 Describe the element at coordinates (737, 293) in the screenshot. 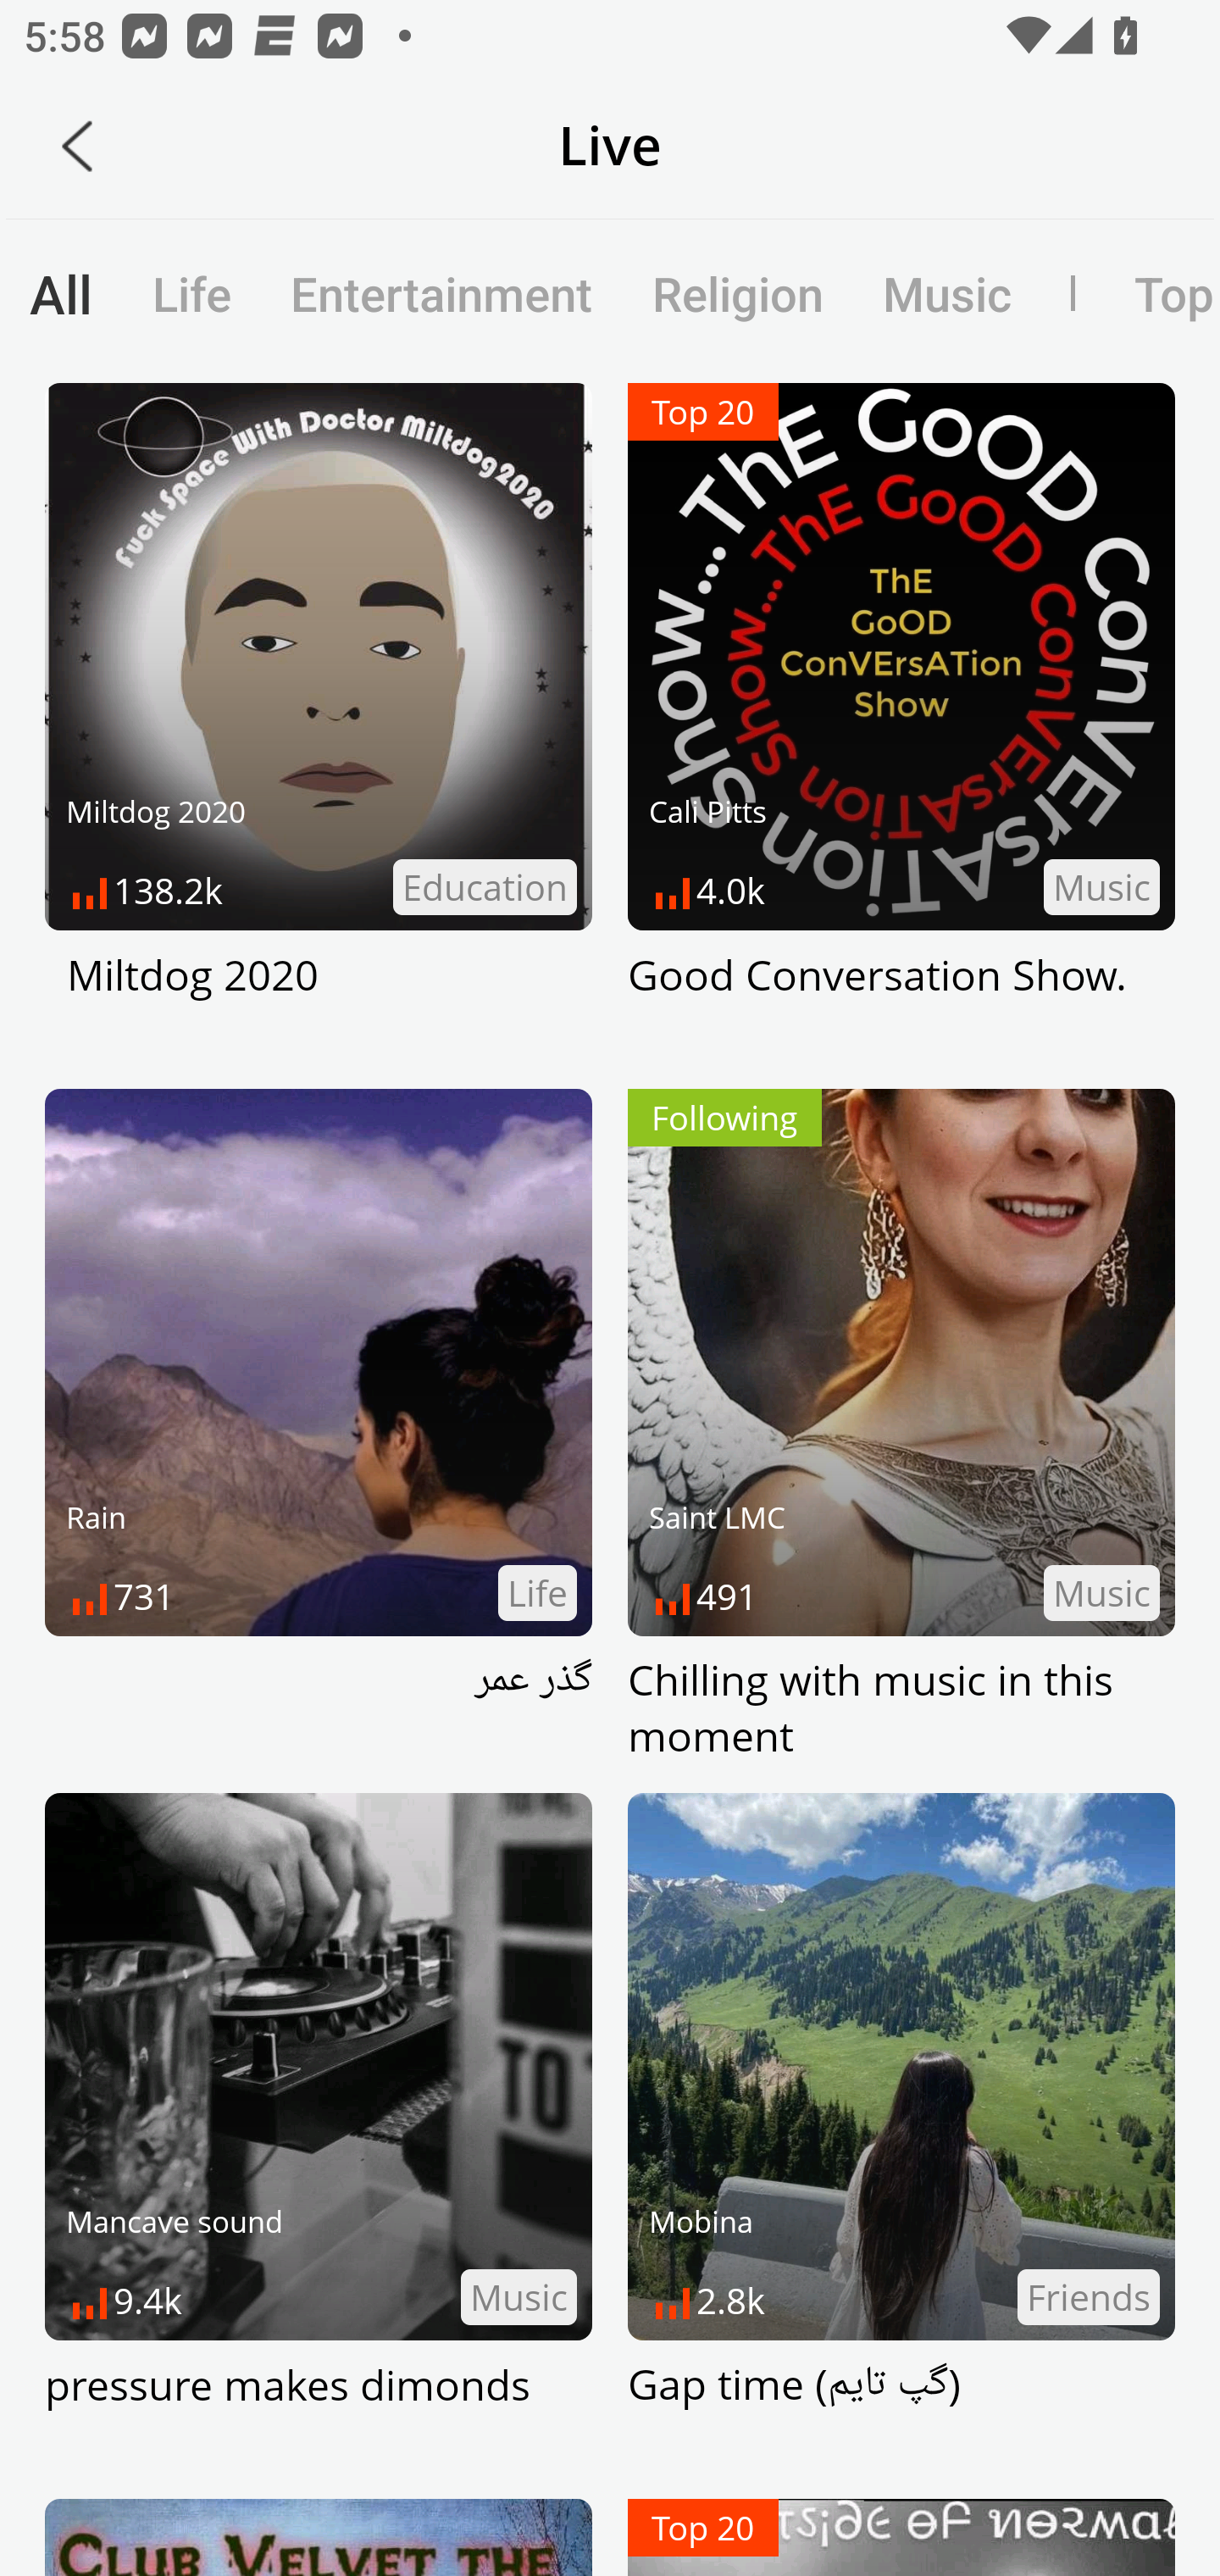

I see `Religion` at that location.